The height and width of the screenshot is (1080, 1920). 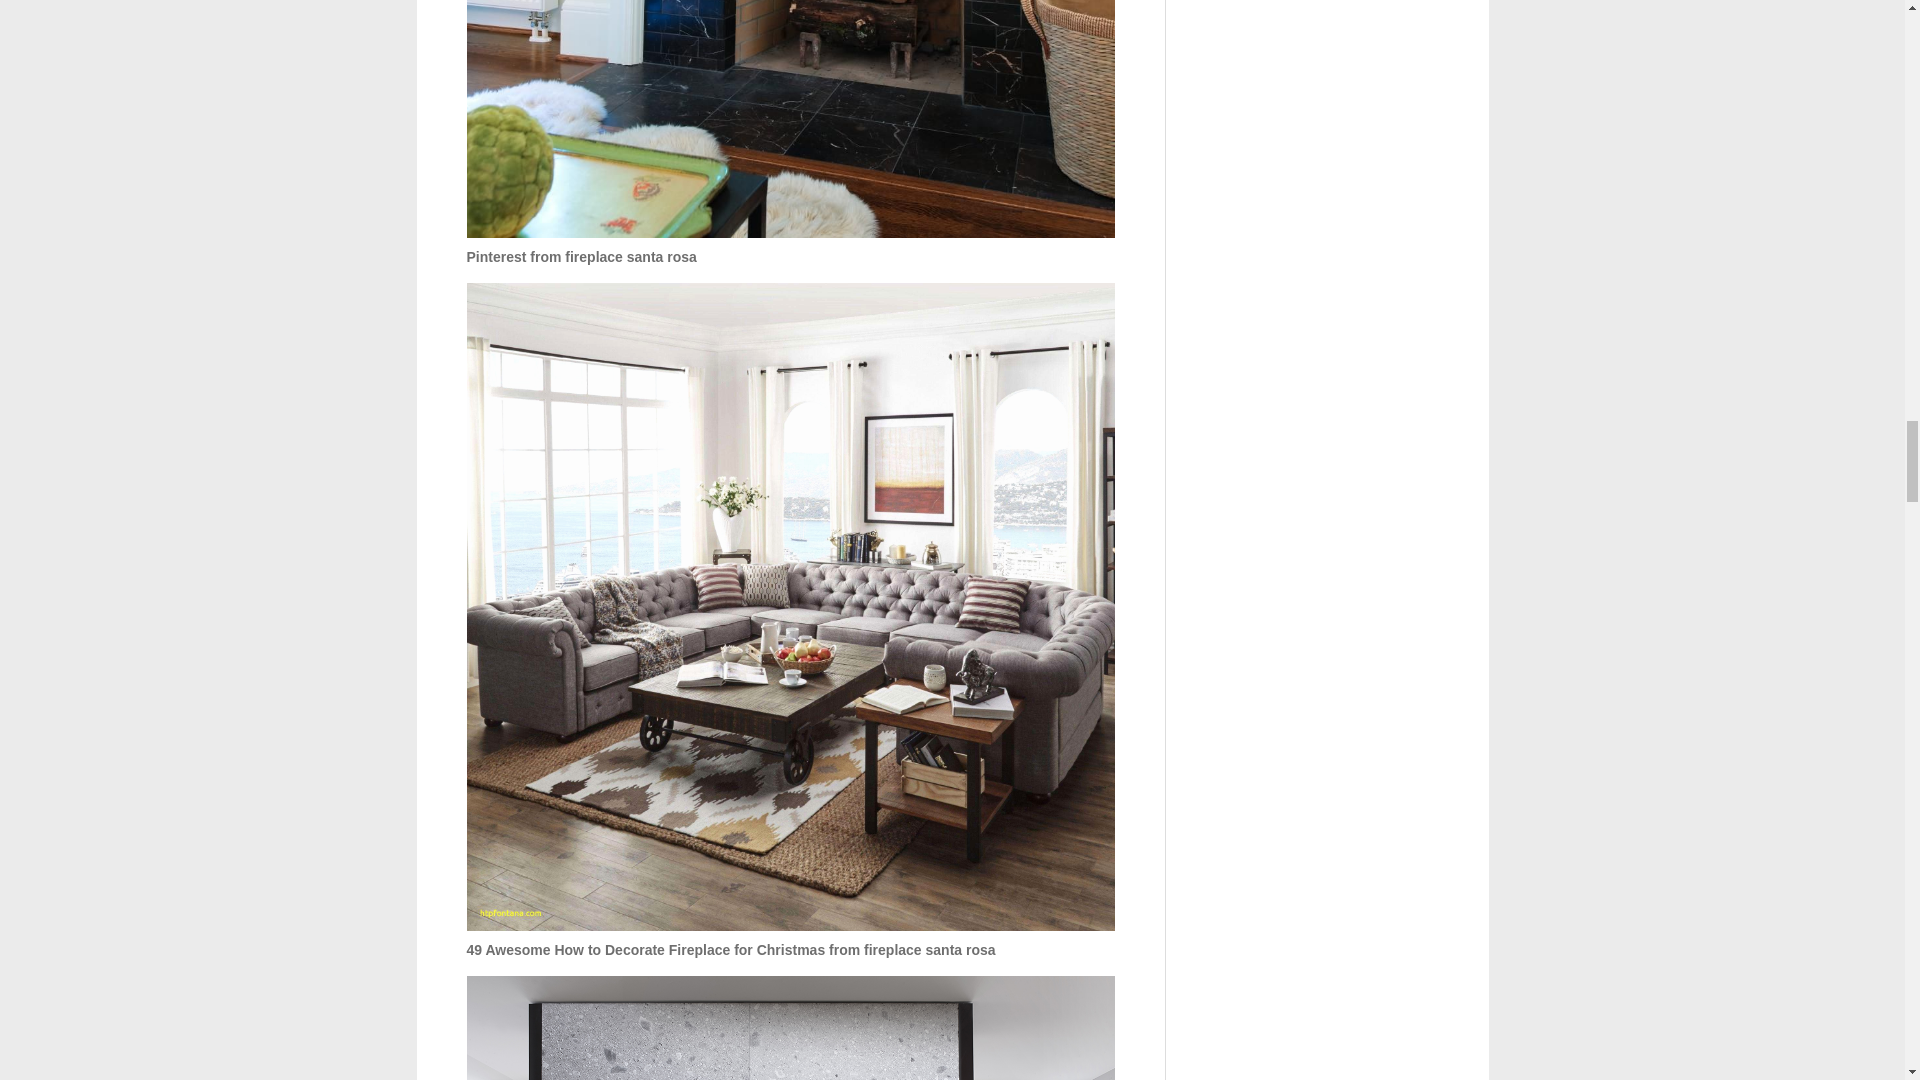 I want to click on 78 Best Smokin Hot fireplaces images in 2019, so click(x=790, y=1028).